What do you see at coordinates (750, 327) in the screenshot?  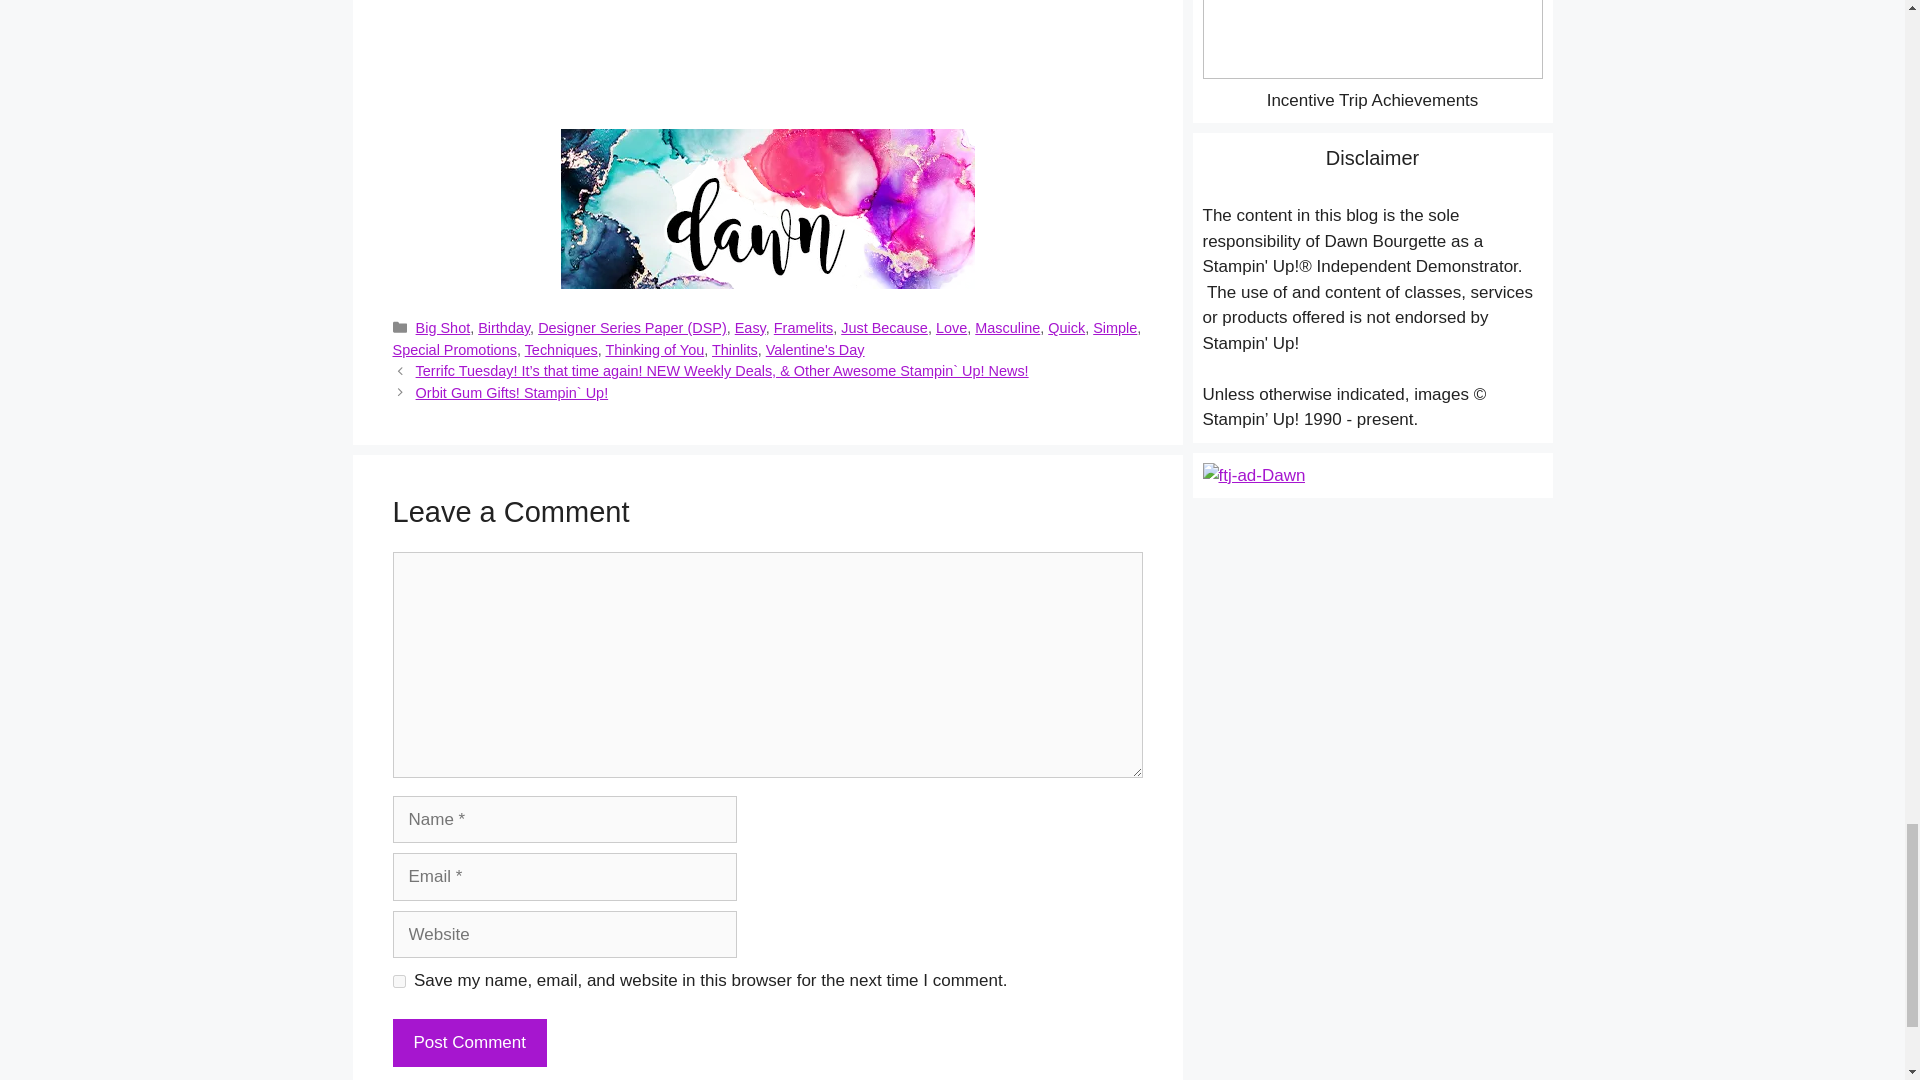 I see `Easy` at bounding box center [750, 327].